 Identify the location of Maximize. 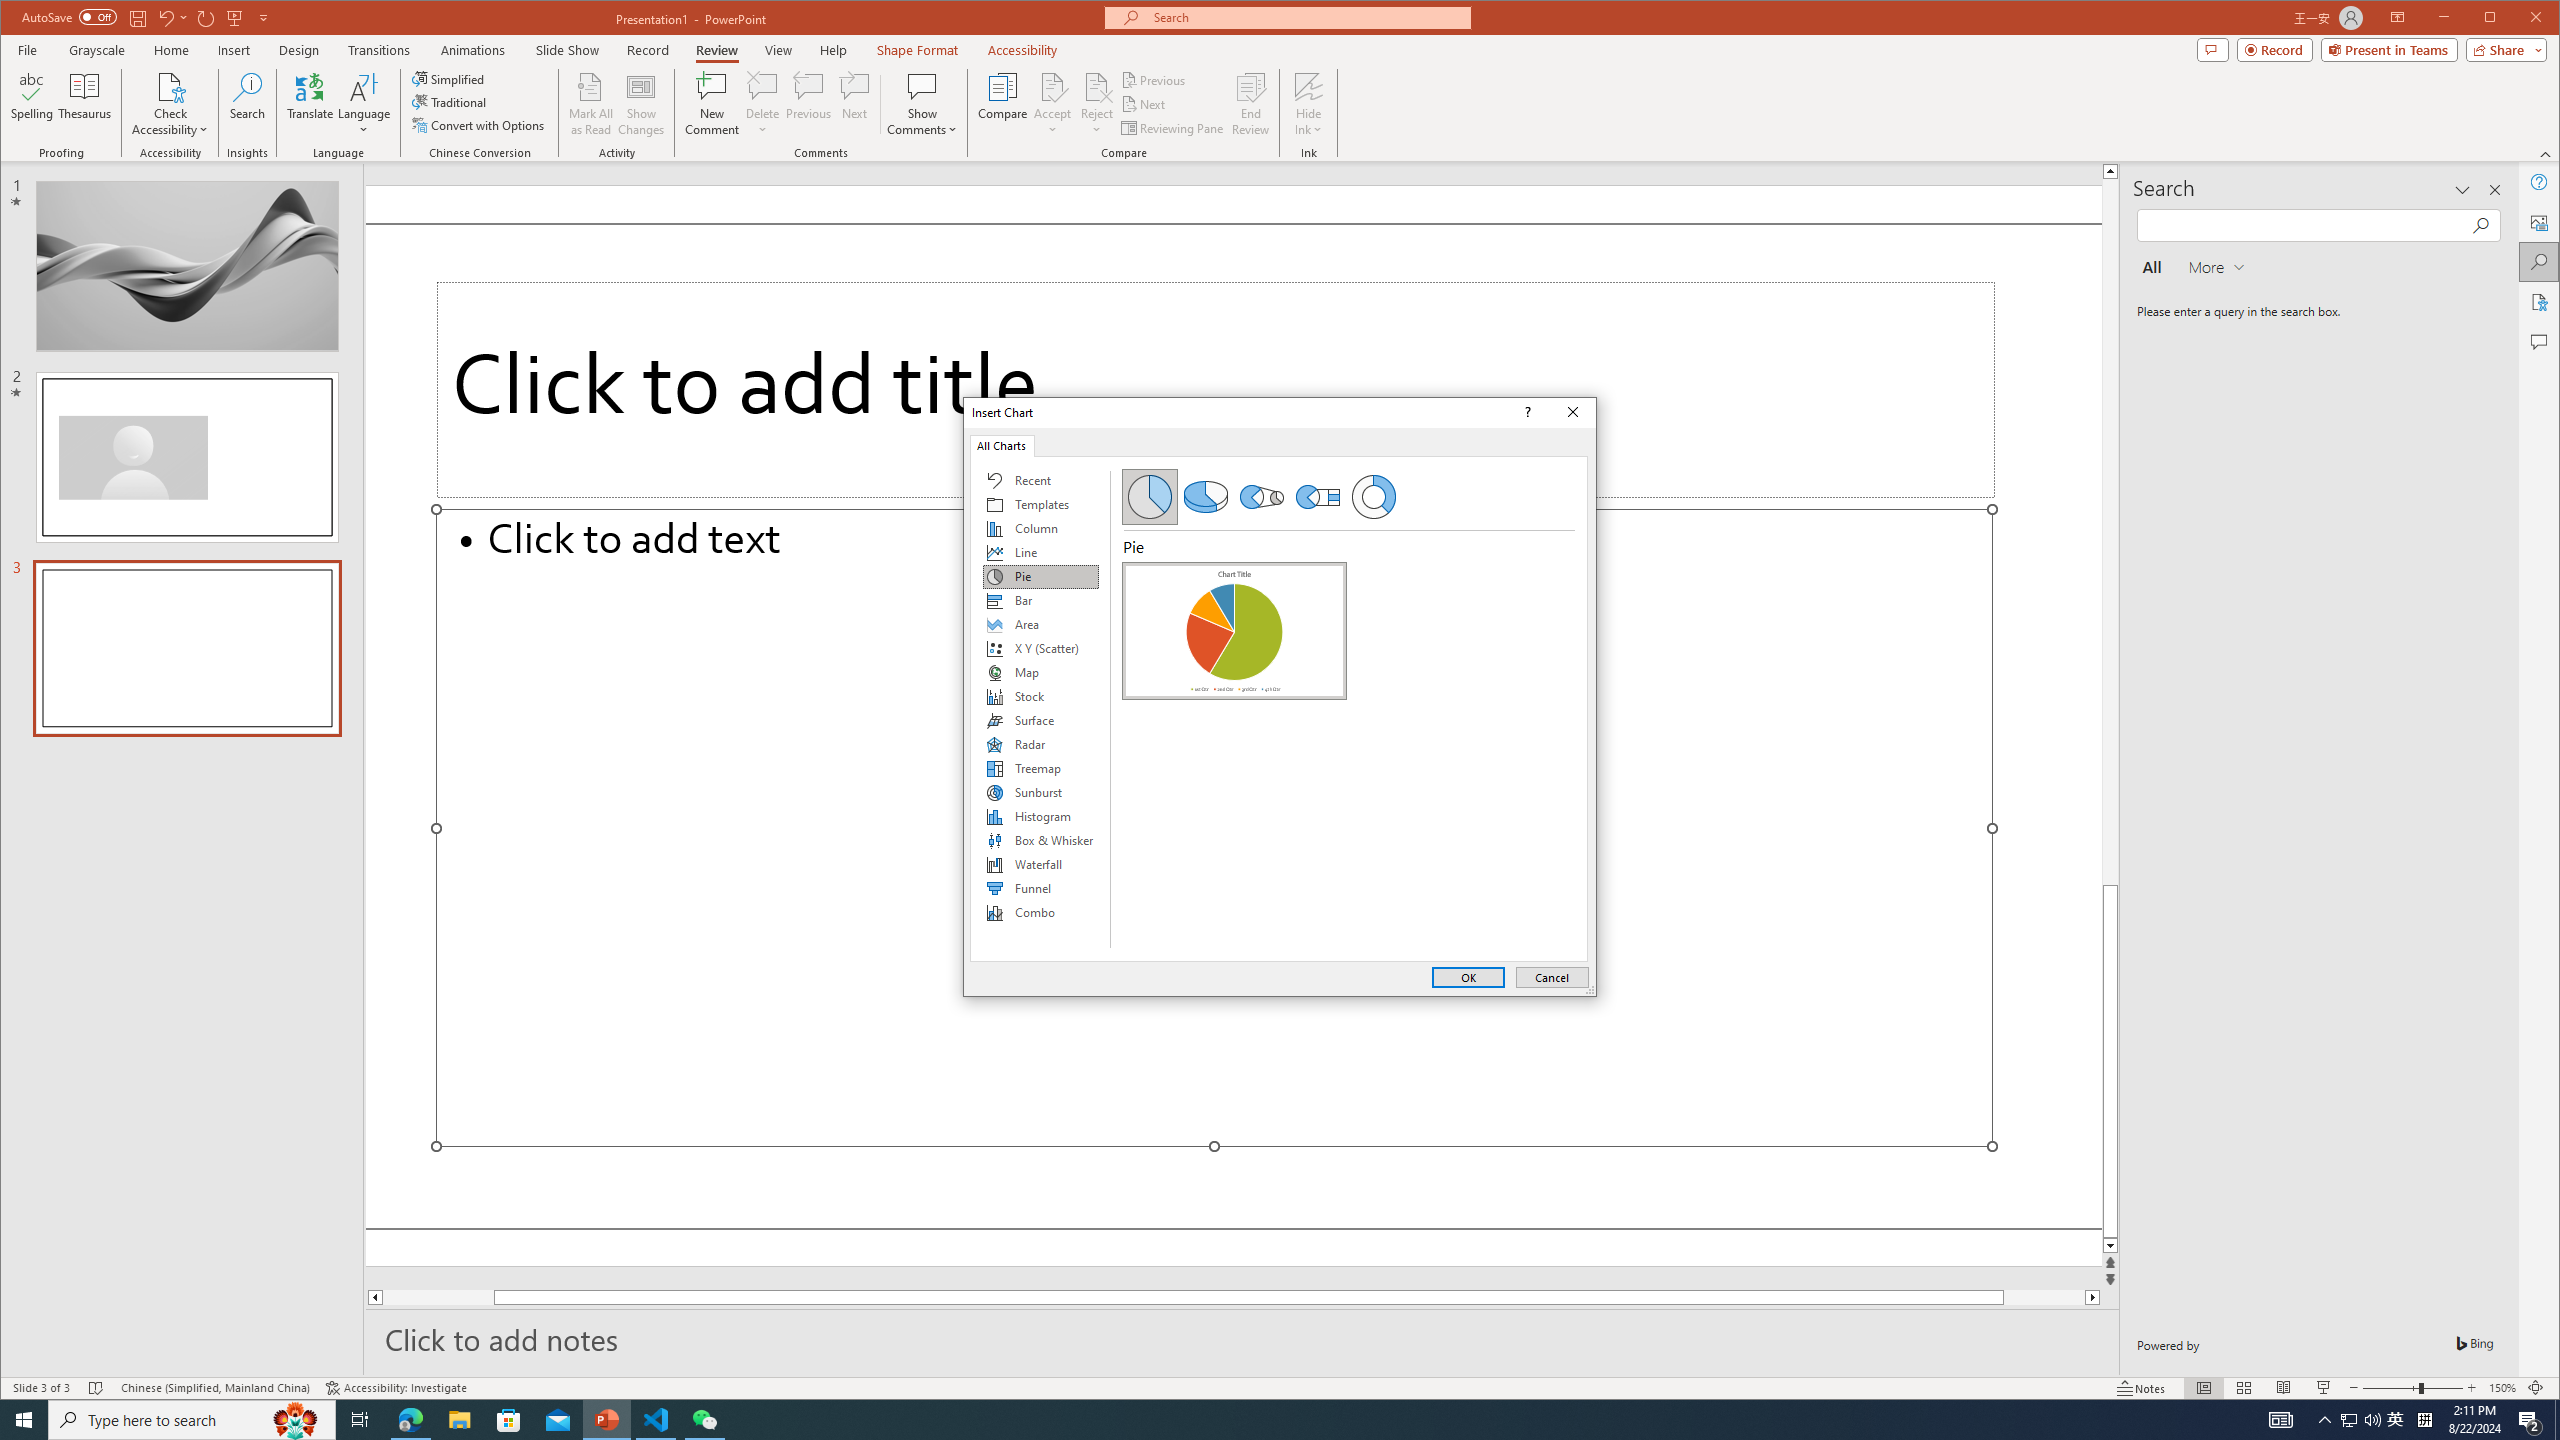
(2518, 19).